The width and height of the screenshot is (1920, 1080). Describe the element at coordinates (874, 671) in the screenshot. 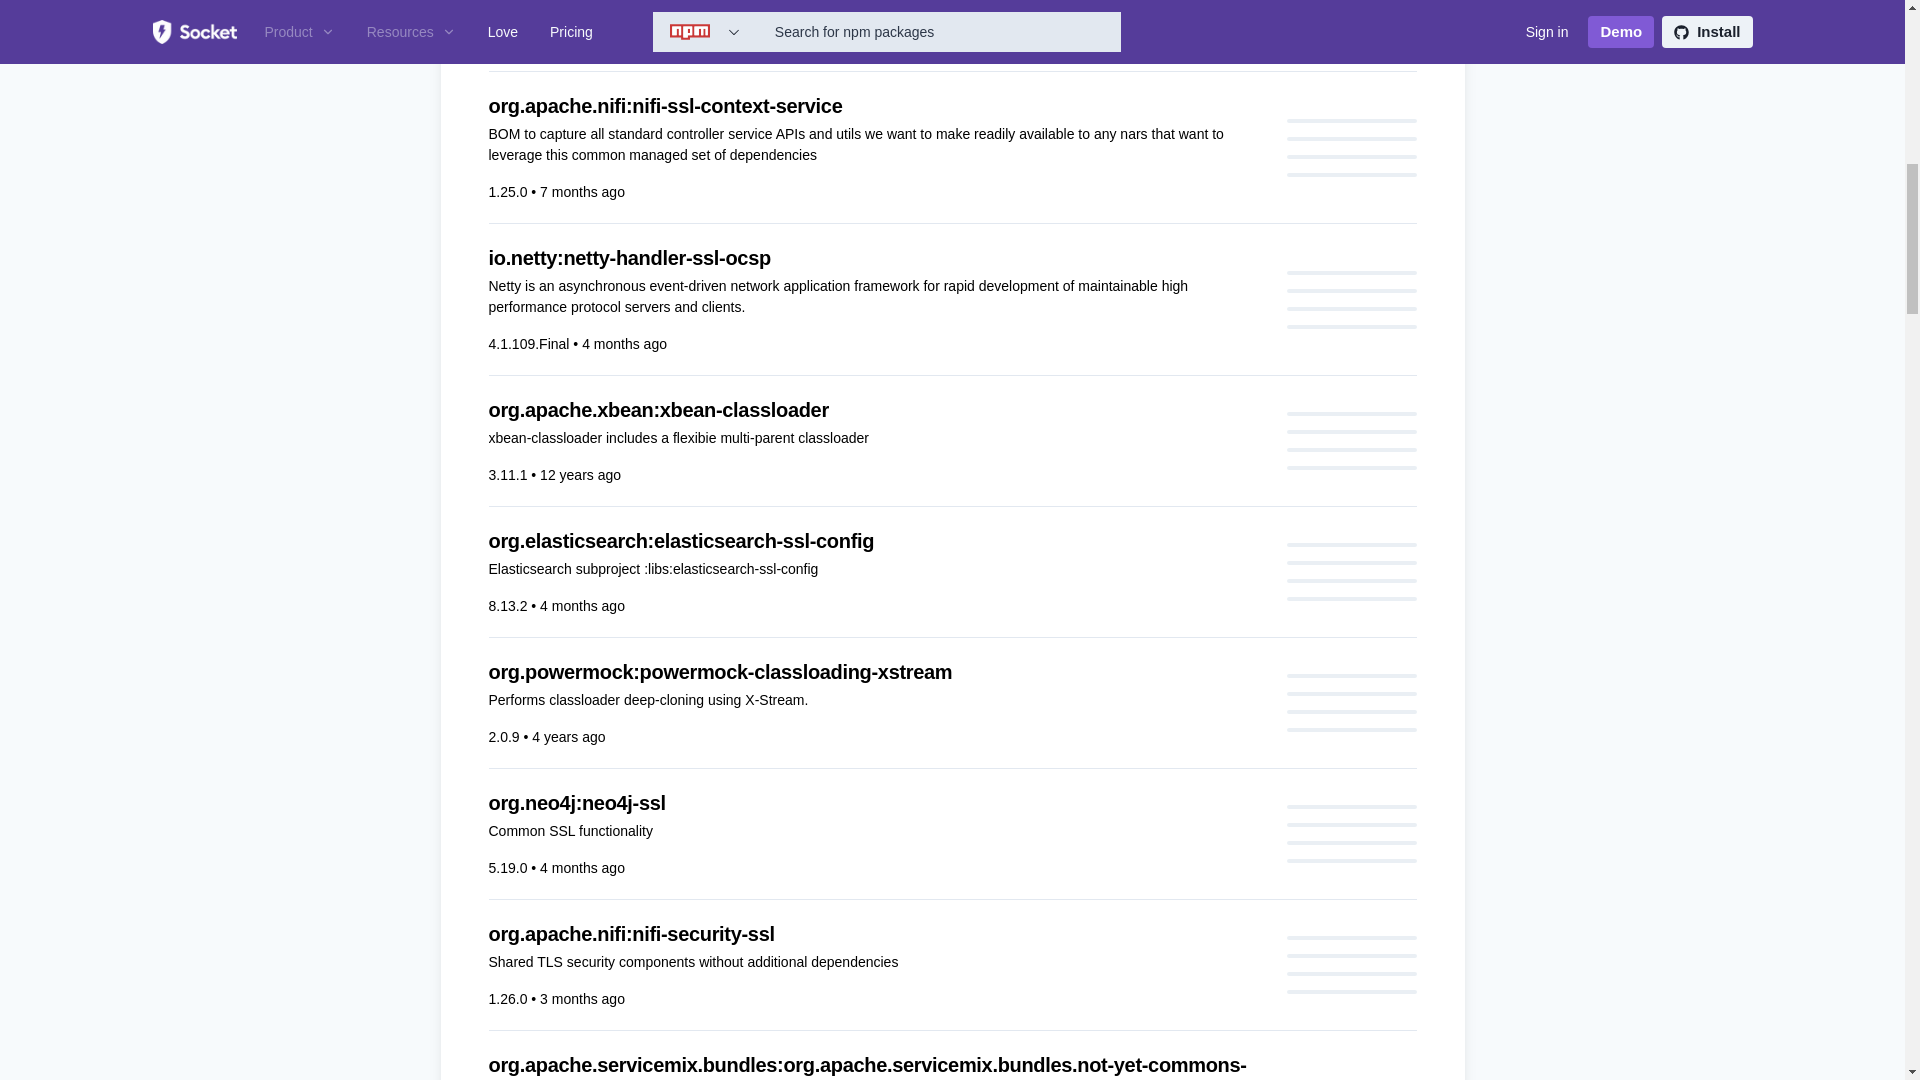

I see `org.powermock:powermock-classloading-xstream` at that location.